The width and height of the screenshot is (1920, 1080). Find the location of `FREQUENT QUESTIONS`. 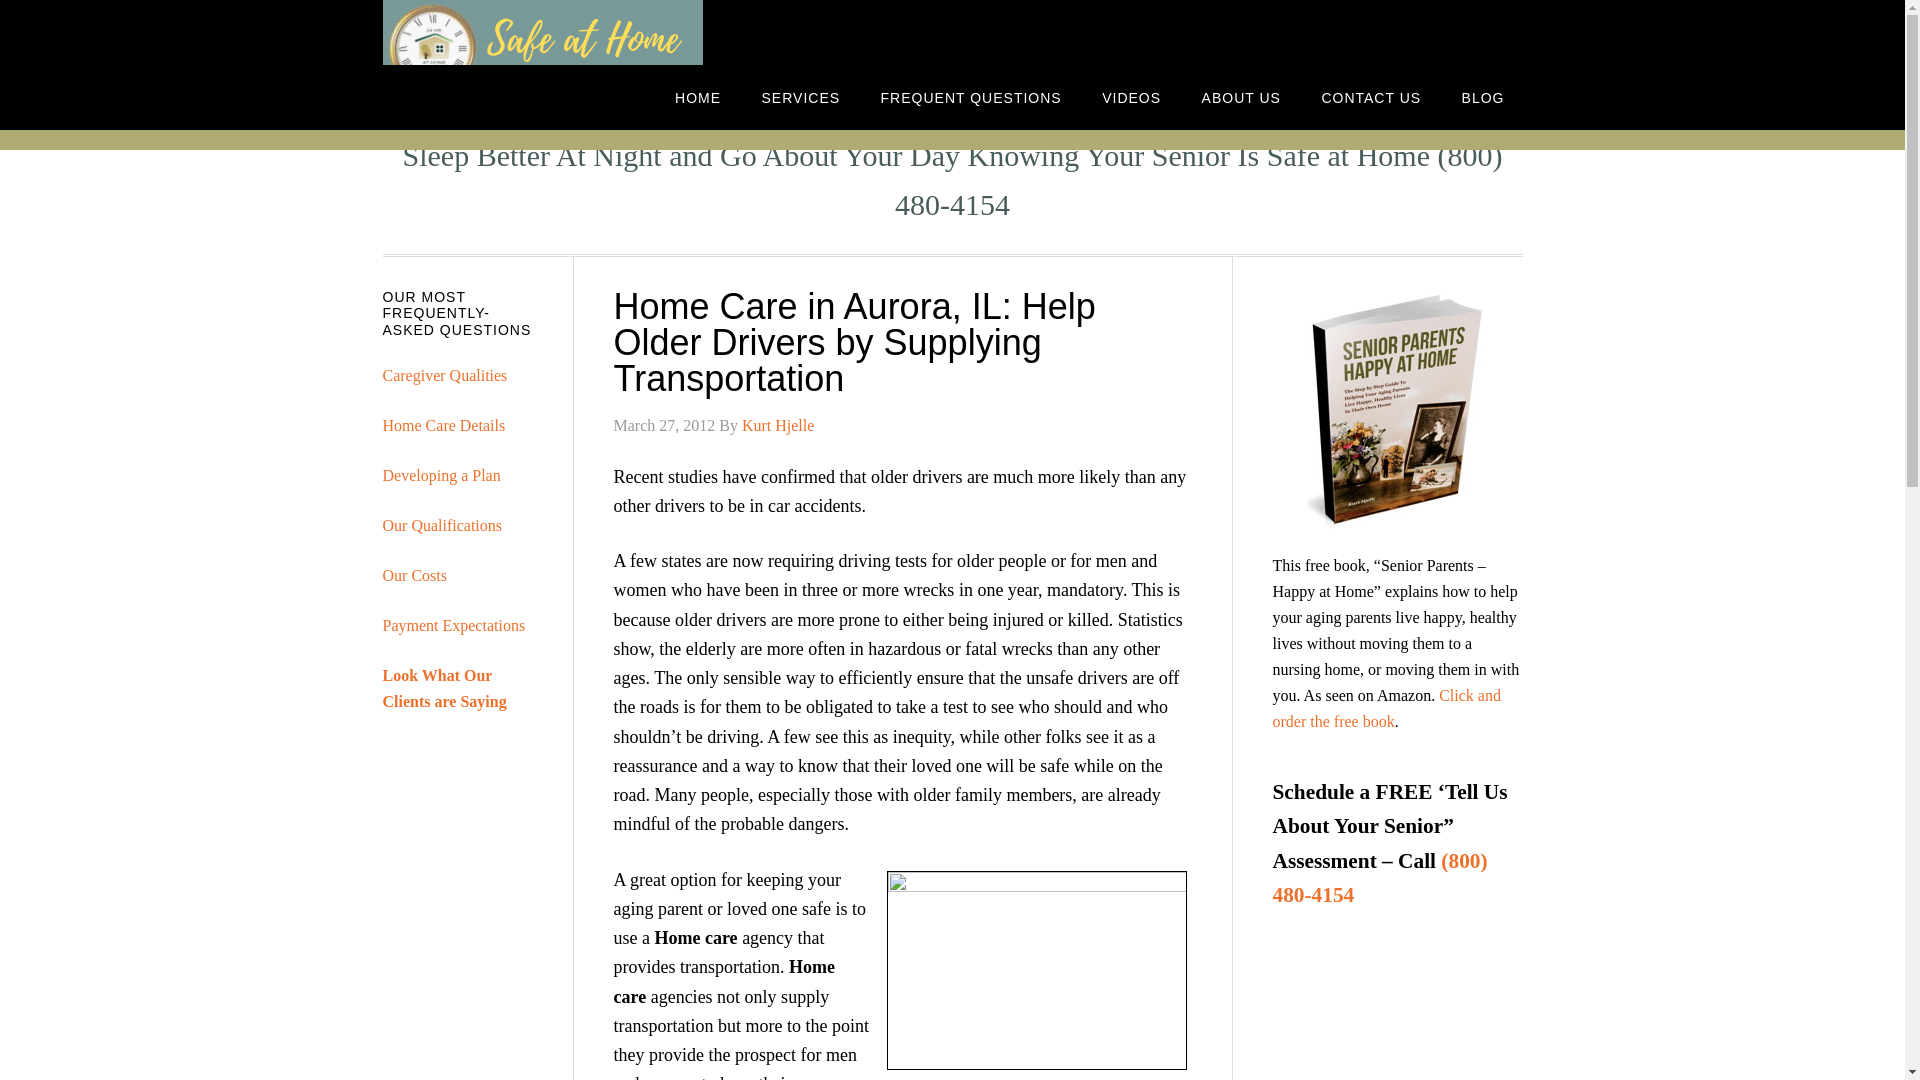

FREQUENT QUESTIONS is located at coordinates (970, 96).